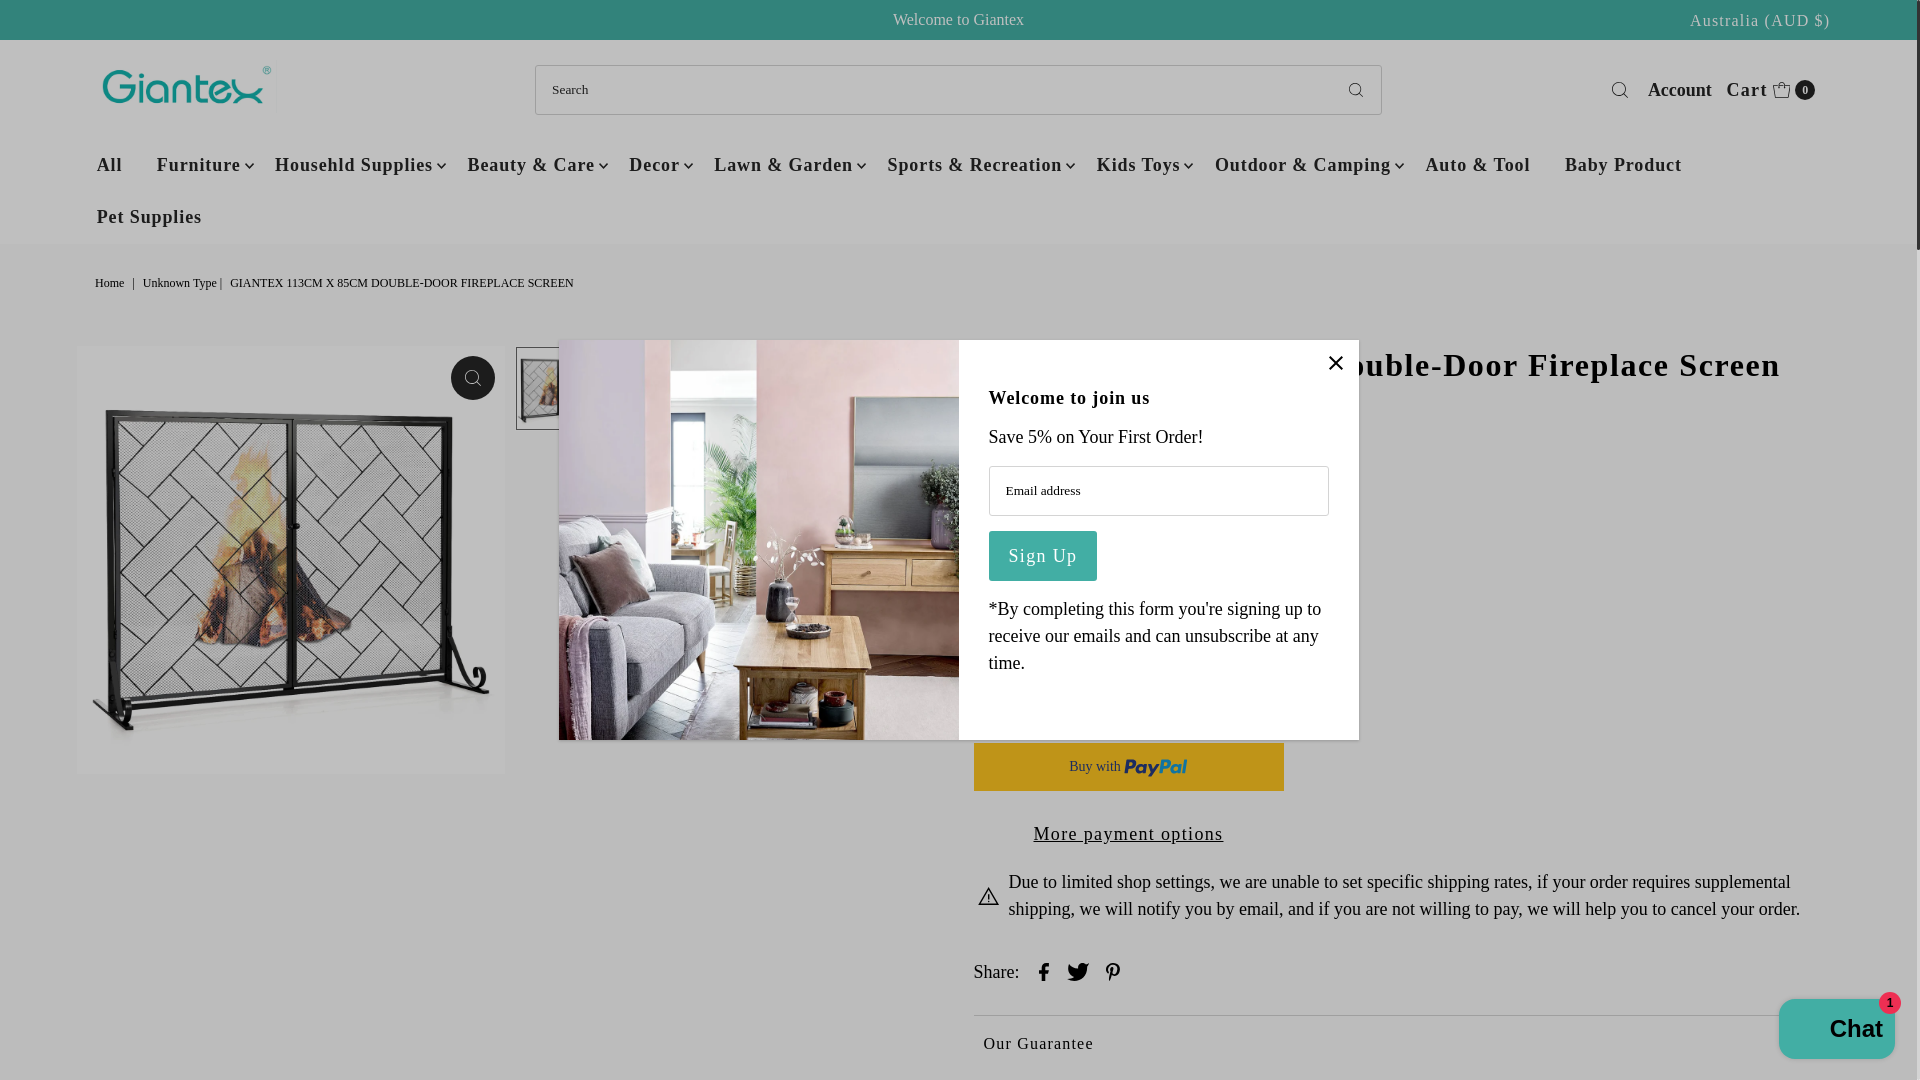 This screenshot has height=1080, width=1920. I want to click on Home, so click(1770, 89).